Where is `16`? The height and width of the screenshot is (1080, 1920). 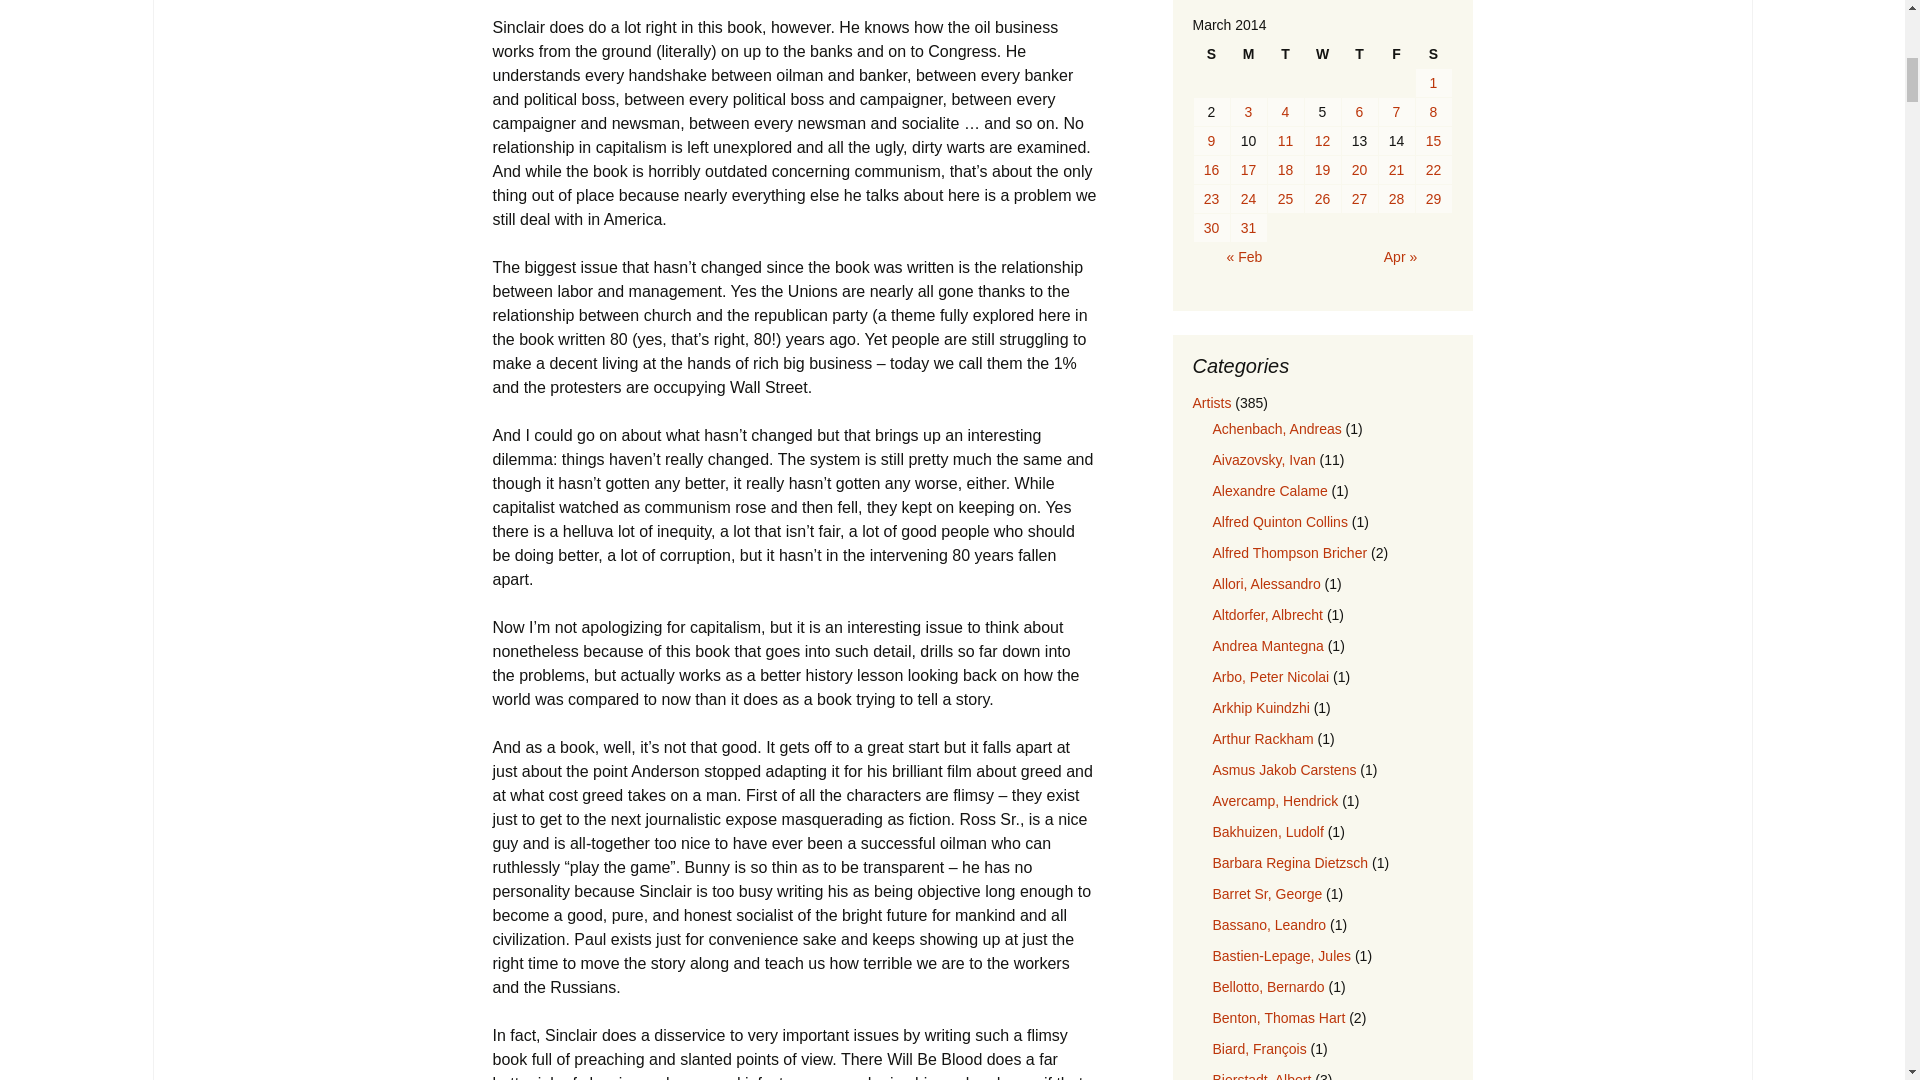 16 is located at coordinates (1212, 169).